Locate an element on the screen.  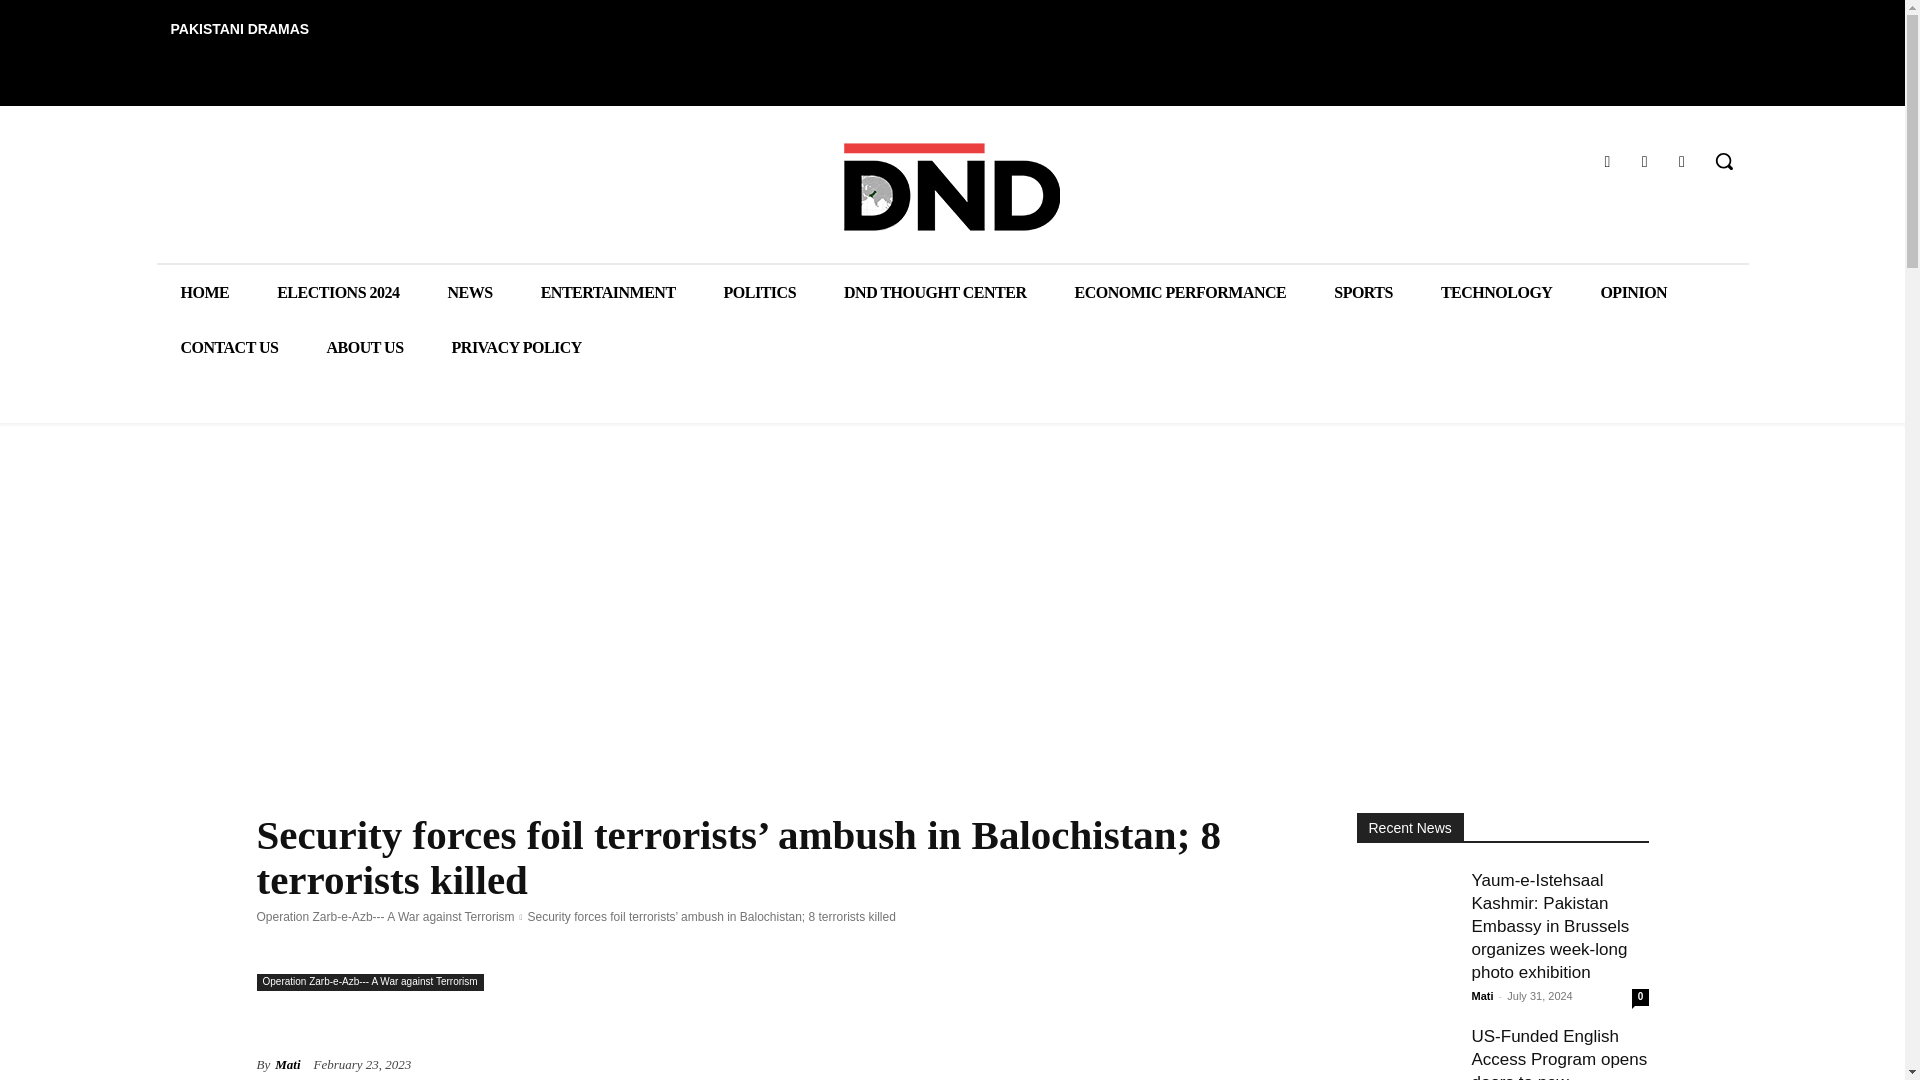
SPORTS is located at coordinates (1362, 292).